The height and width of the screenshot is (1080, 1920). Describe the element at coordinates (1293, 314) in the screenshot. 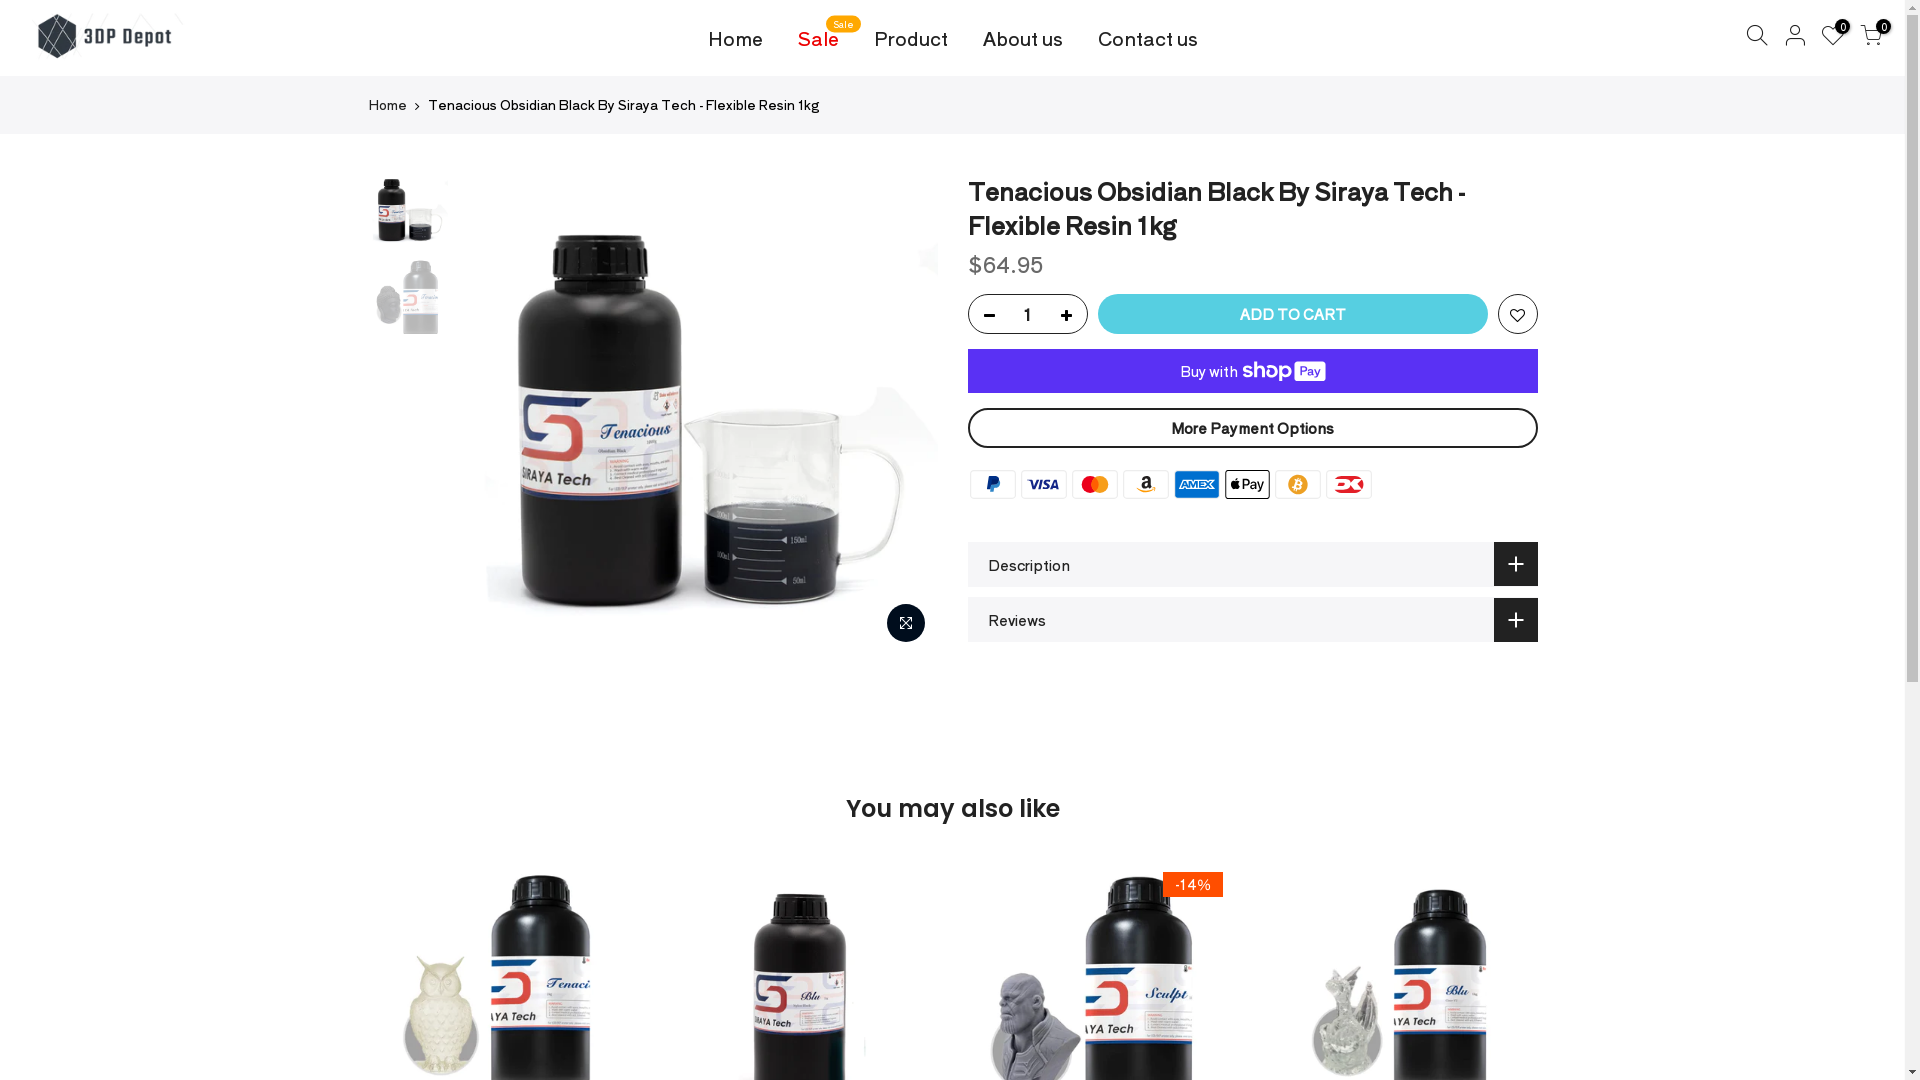

I see `ADD TO CART` at that location.